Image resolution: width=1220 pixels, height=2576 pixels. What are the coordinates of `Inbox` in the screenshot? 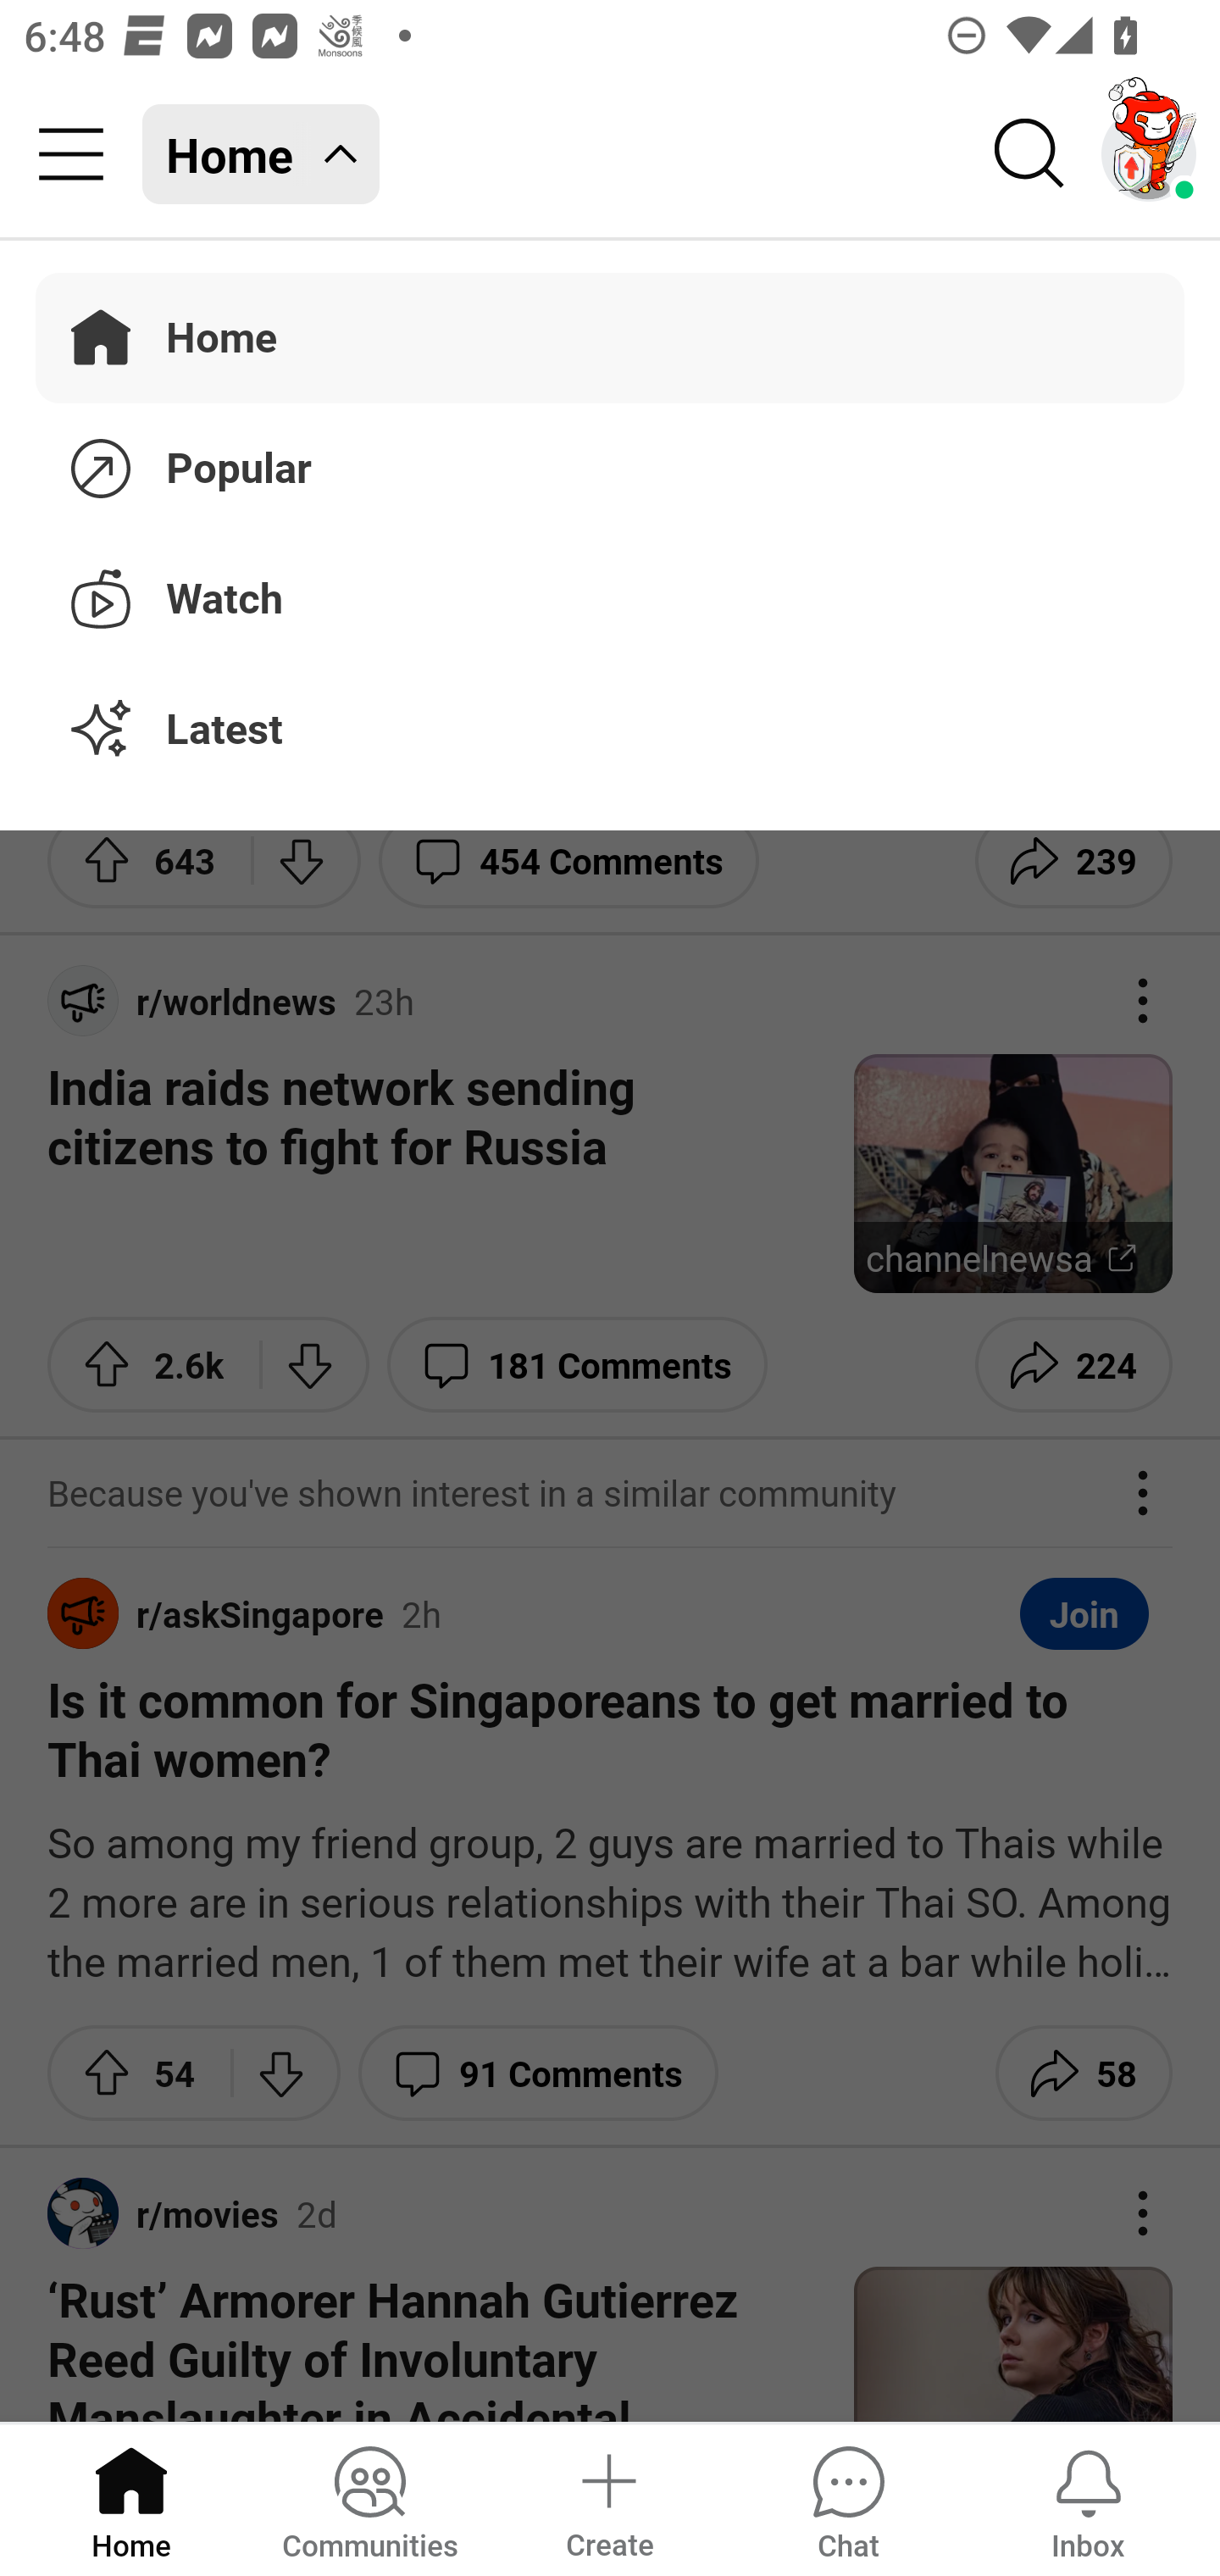 It's located at (1088, 2498).